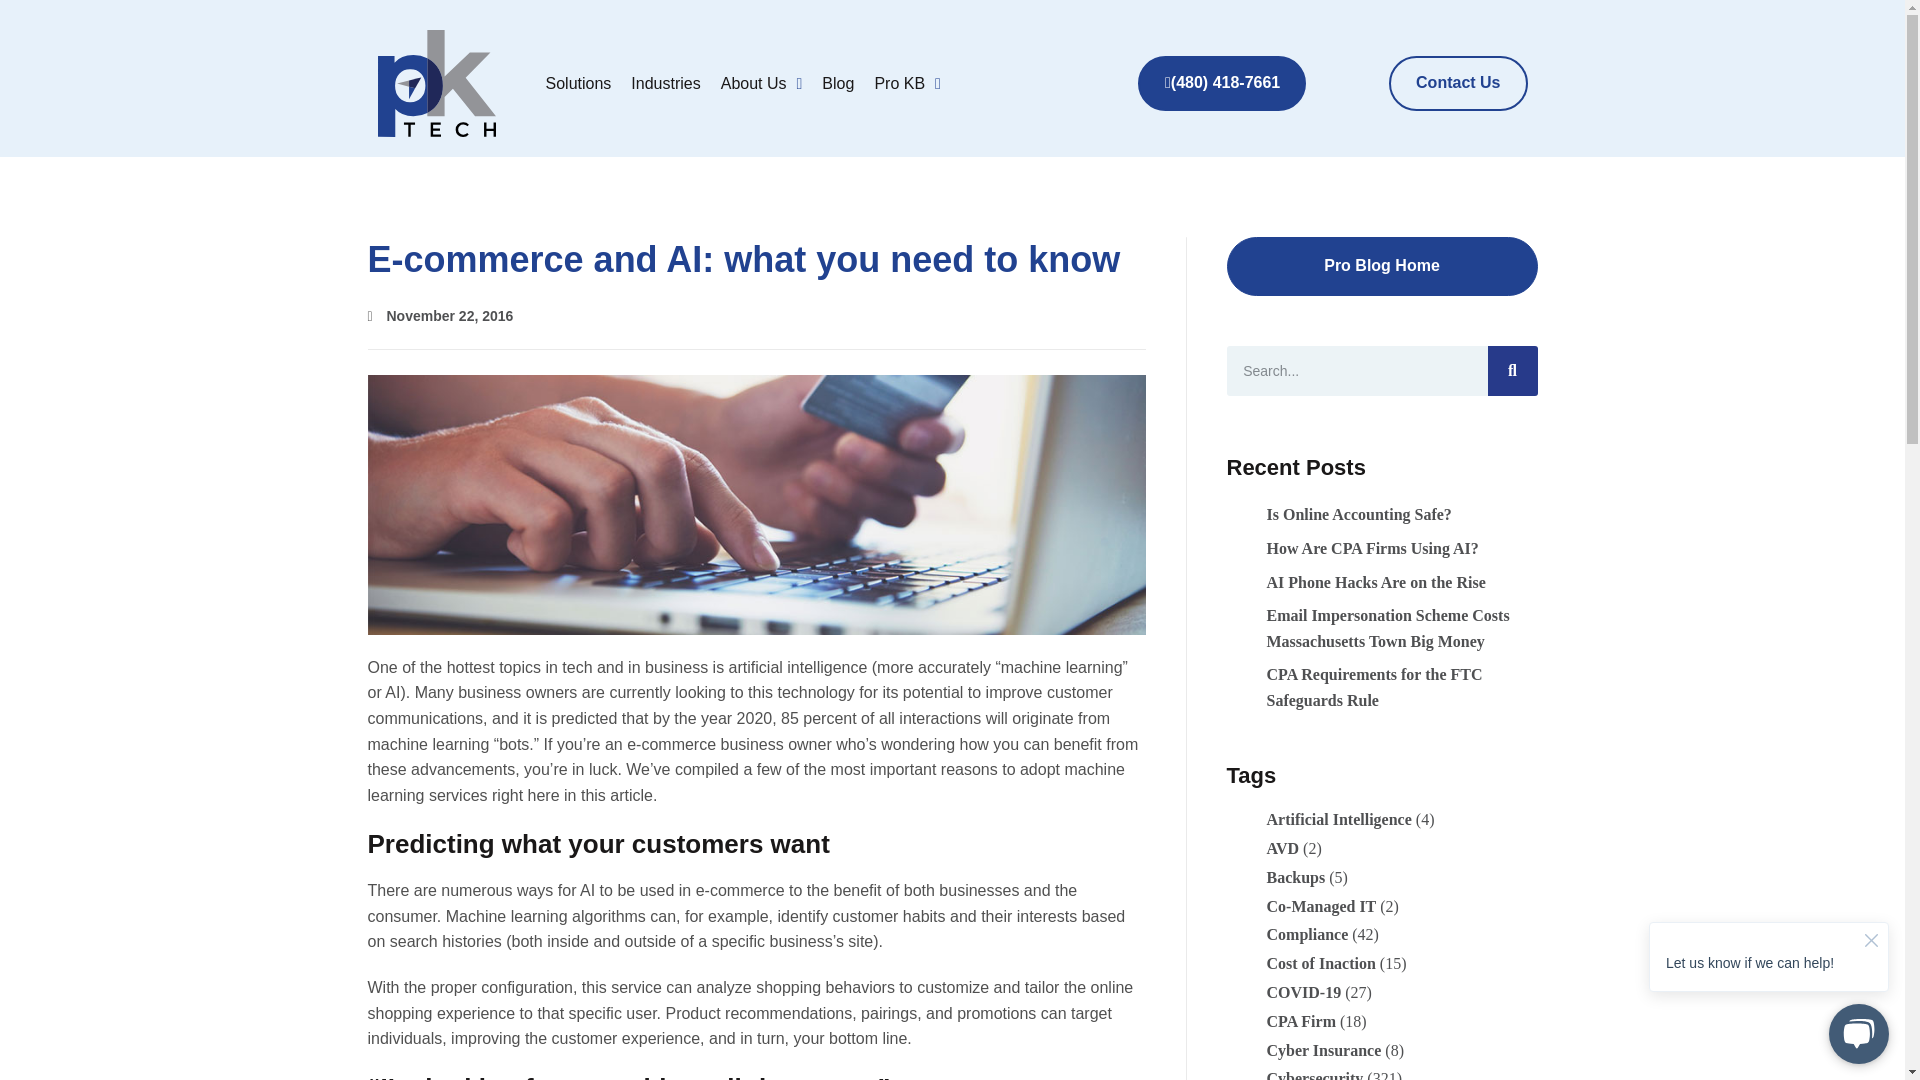 The height and width of the screenshot is (1080, 1920). I want to click on Blog, so click(838, 83).